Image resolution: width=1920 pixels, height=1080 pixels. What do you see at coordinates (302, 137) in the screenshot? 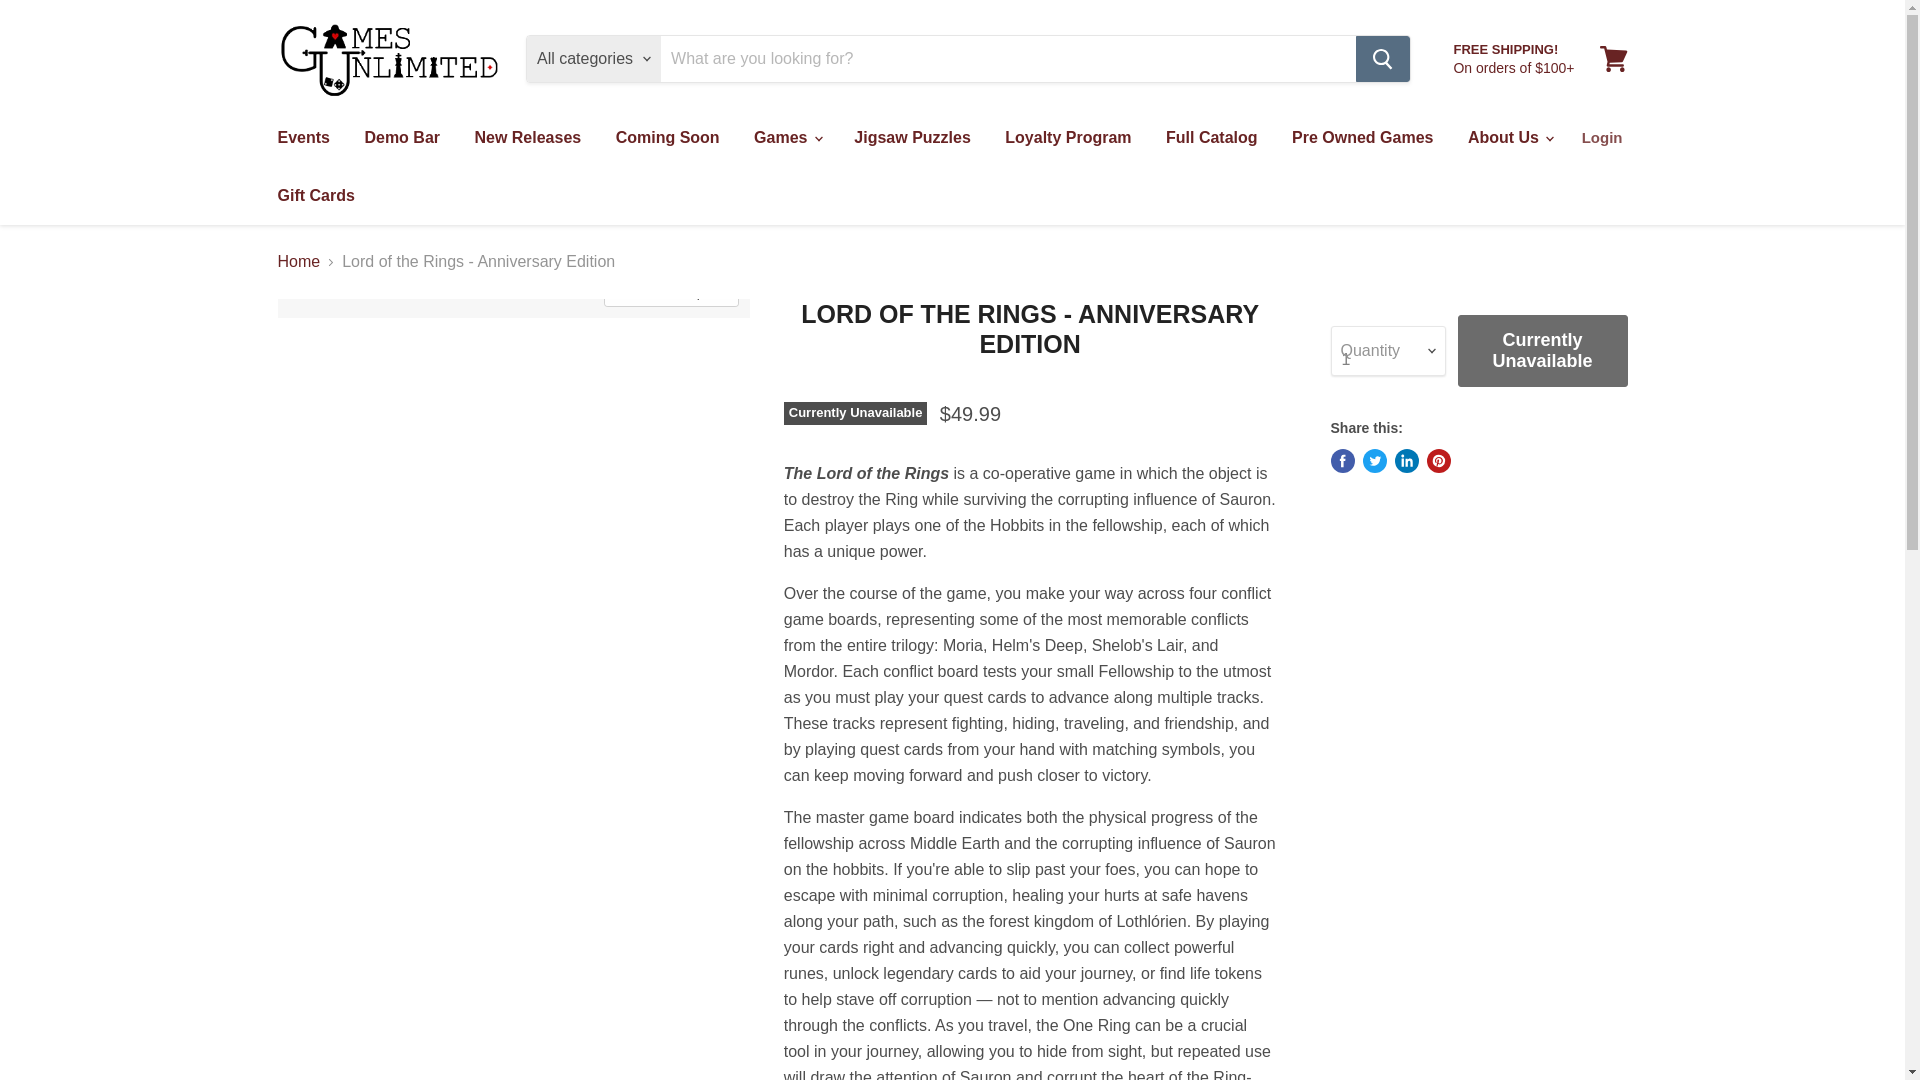
I see `Events` at bounding box center [302, 137].